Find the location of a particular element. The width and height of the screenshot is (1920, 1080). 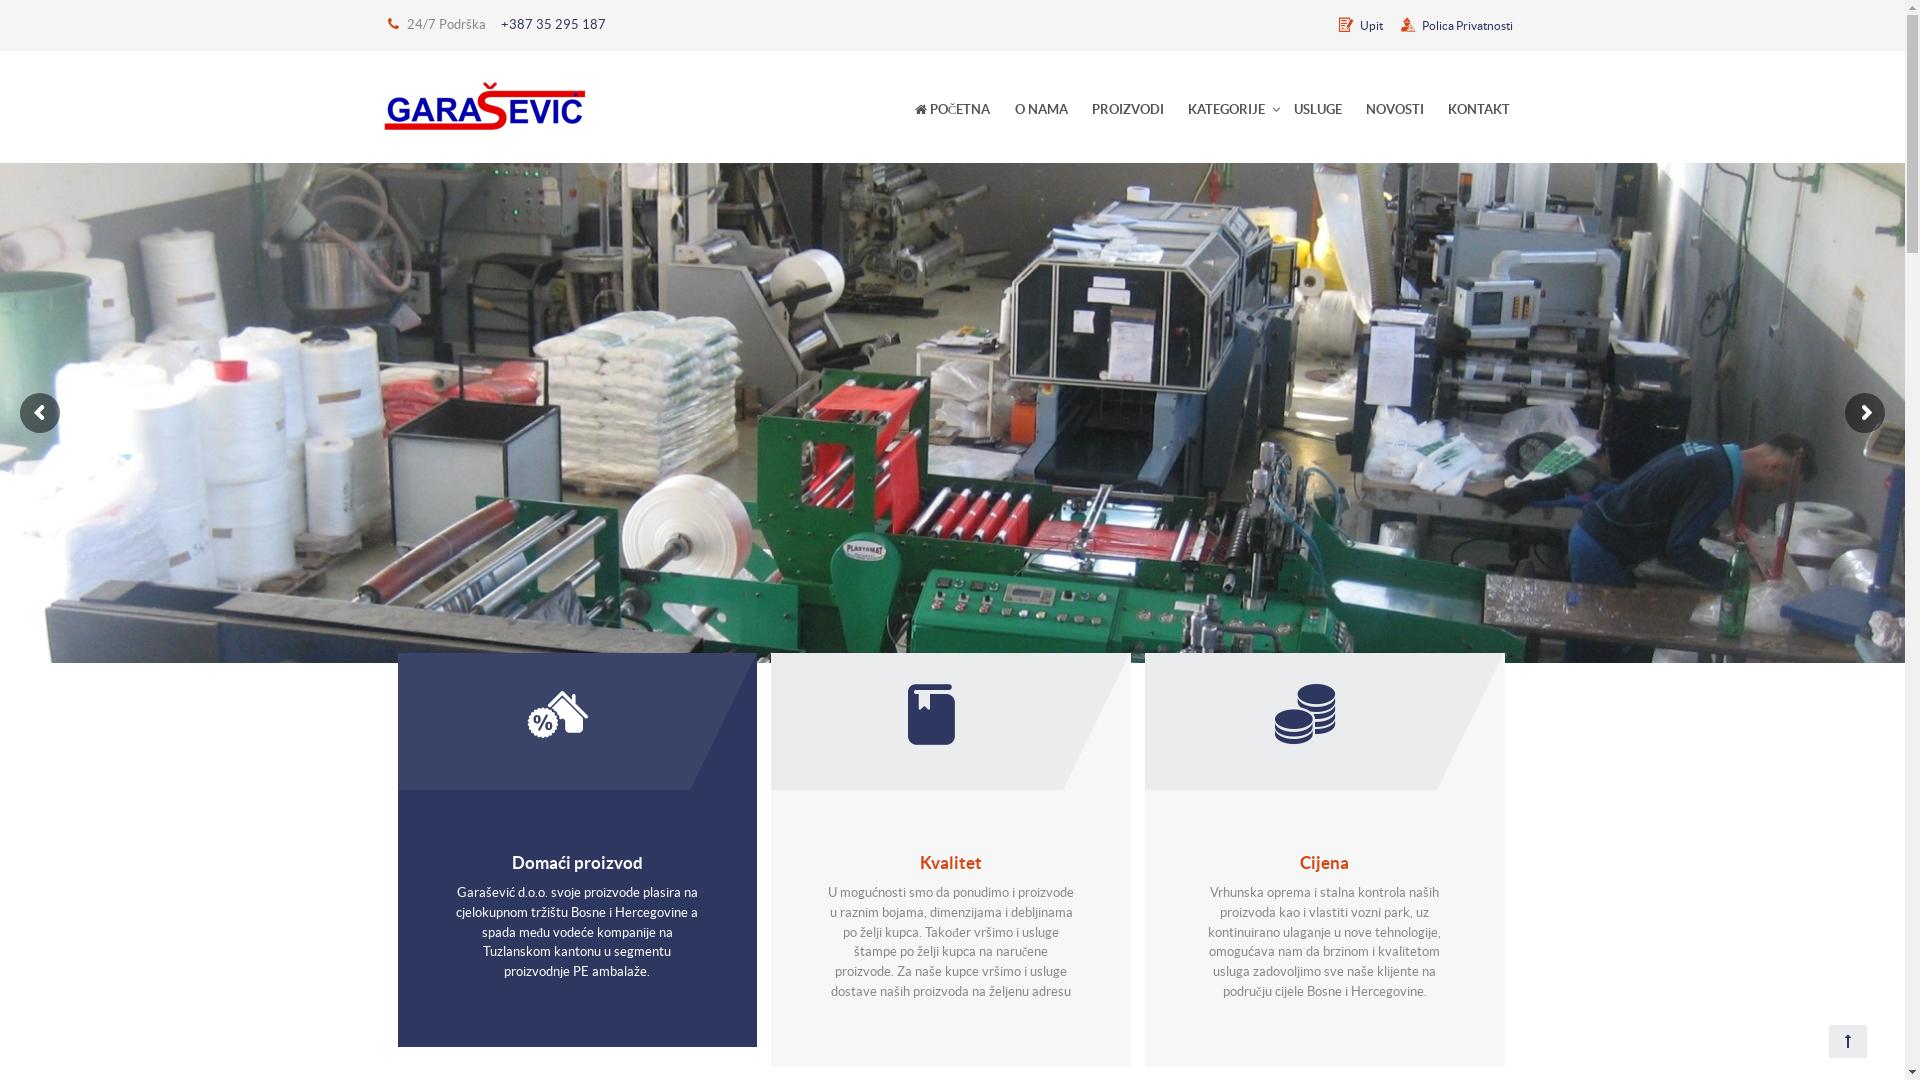

KATEGORIJE is located at coordinates (1226, 110).